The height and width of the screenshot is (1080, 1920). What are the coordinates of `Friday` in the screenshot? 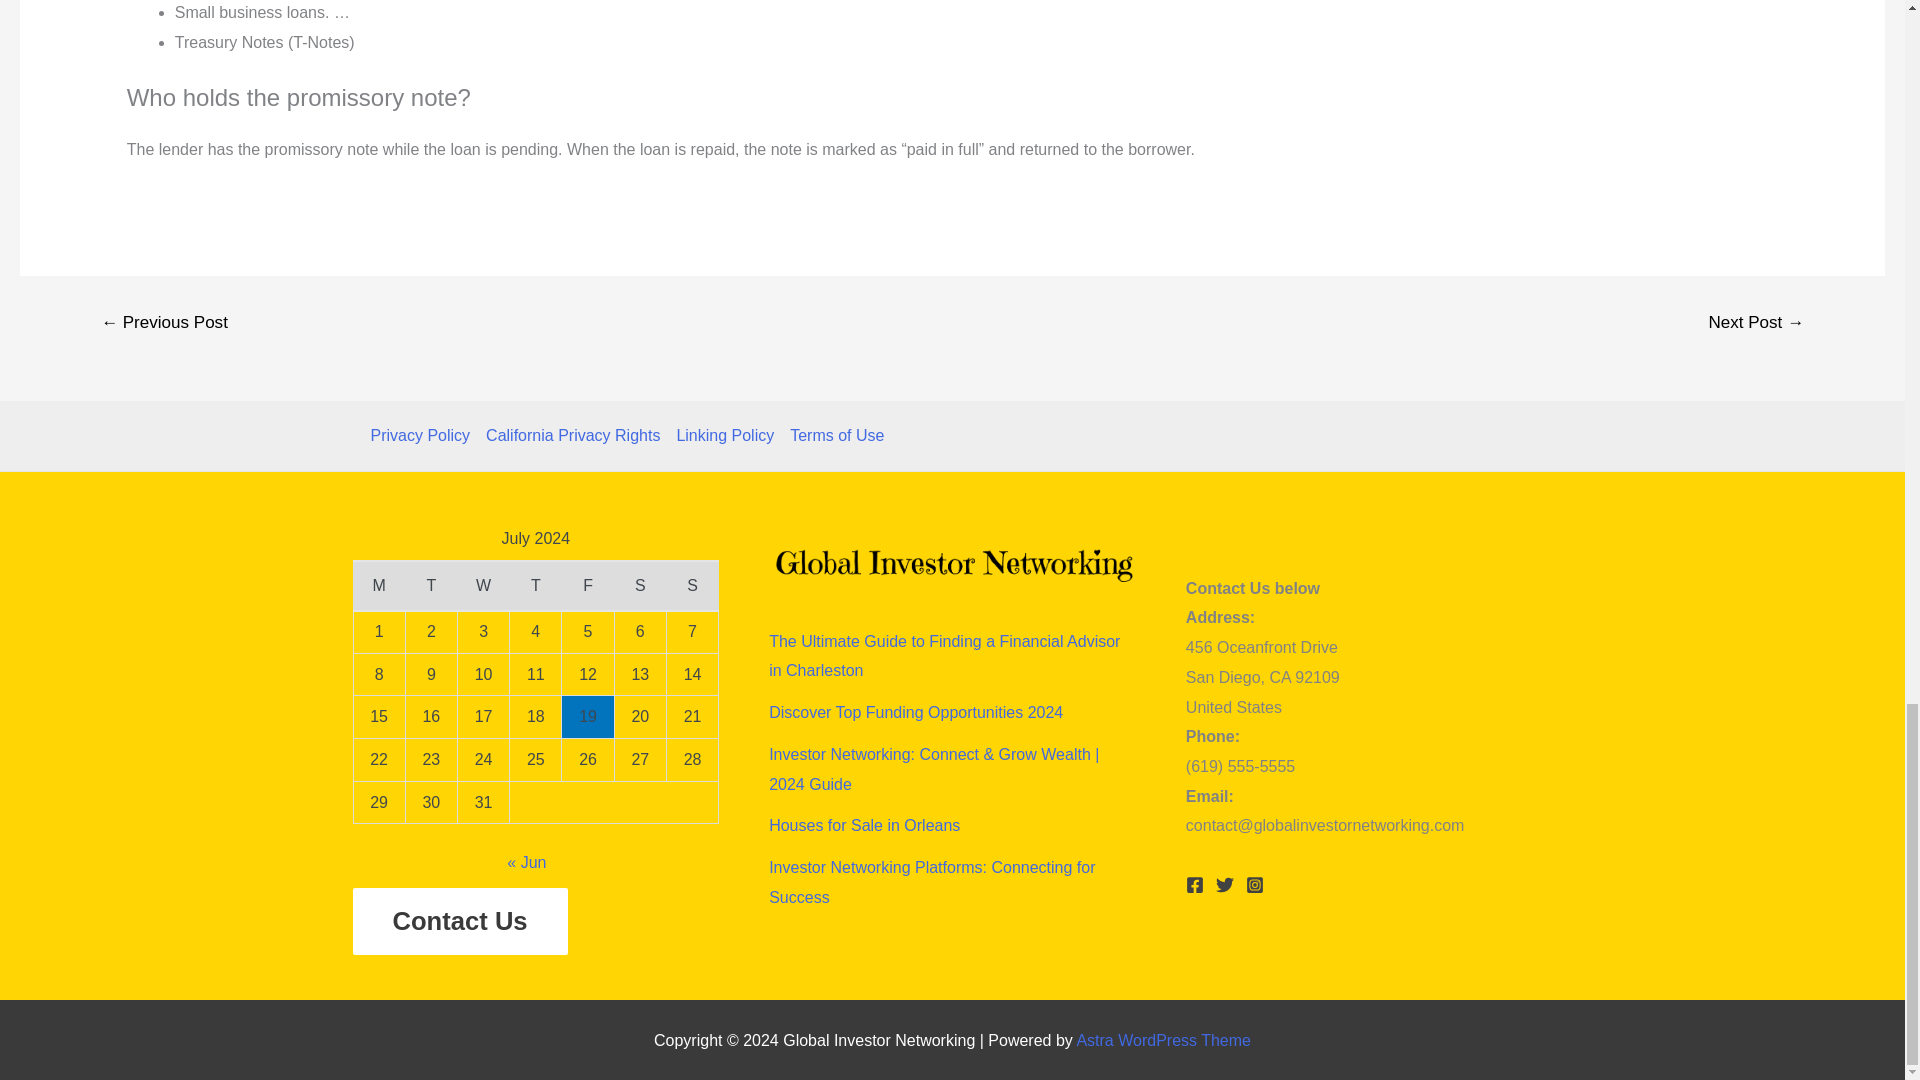 It's located at (588, 586).